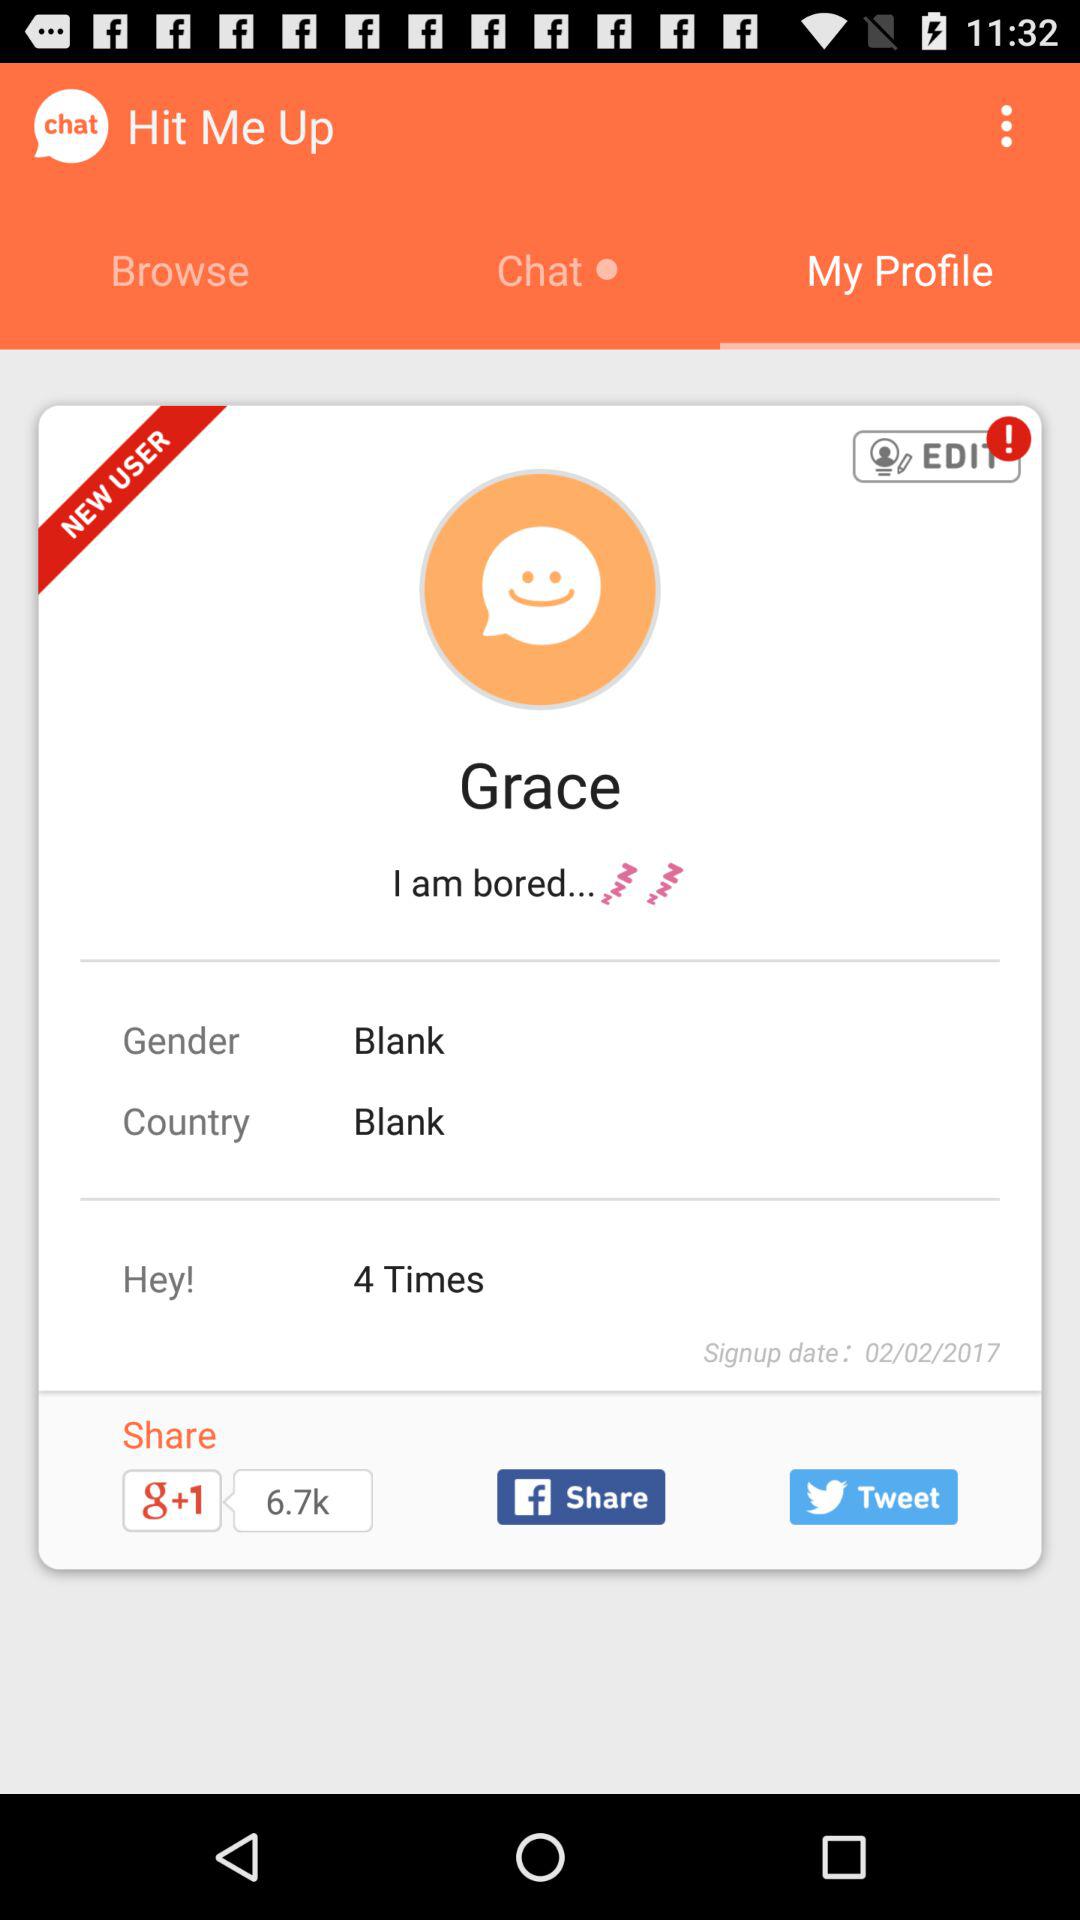  What do you see at coordinates (873, 1496) in the screenshot?
I see `twitter link share button` at bounding box center [873, 1496].